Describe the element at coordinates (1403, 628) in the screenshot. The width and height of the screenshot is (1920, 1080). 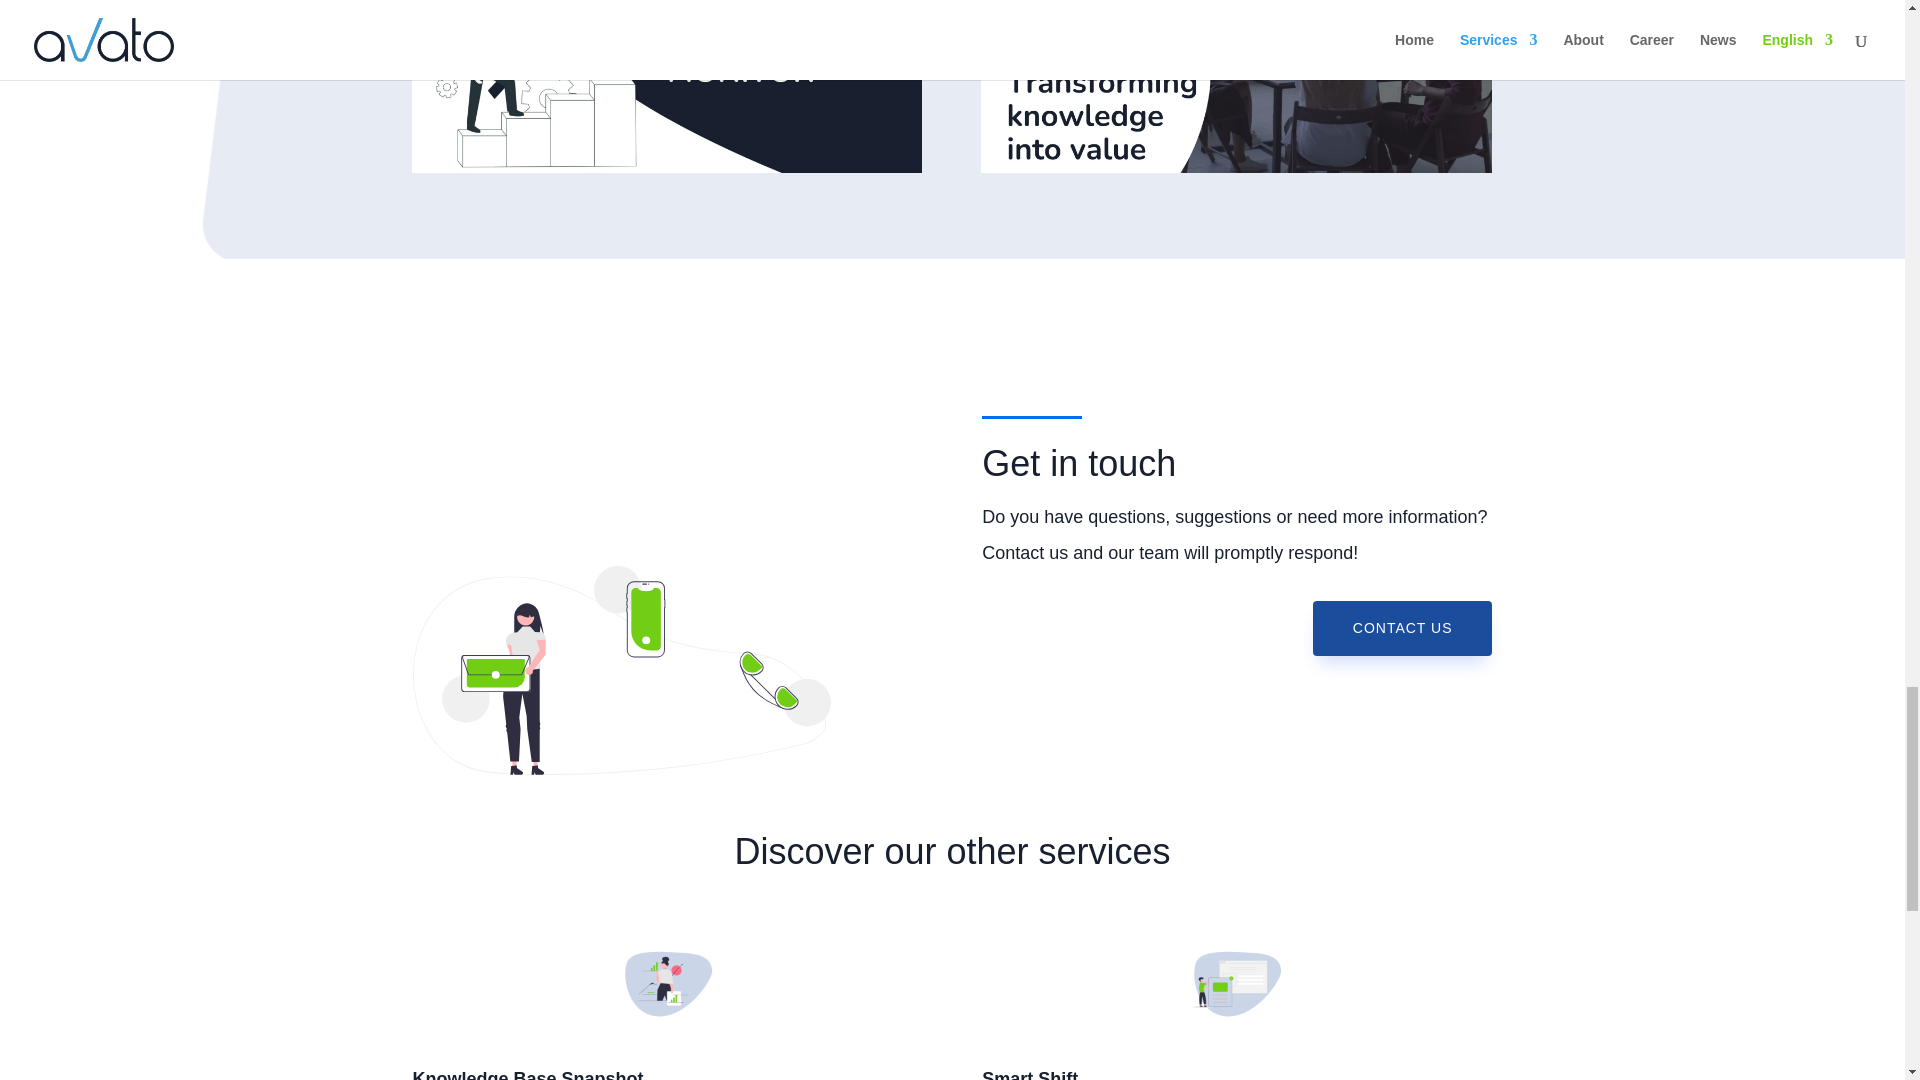
I see `CONTACT US` at that location.